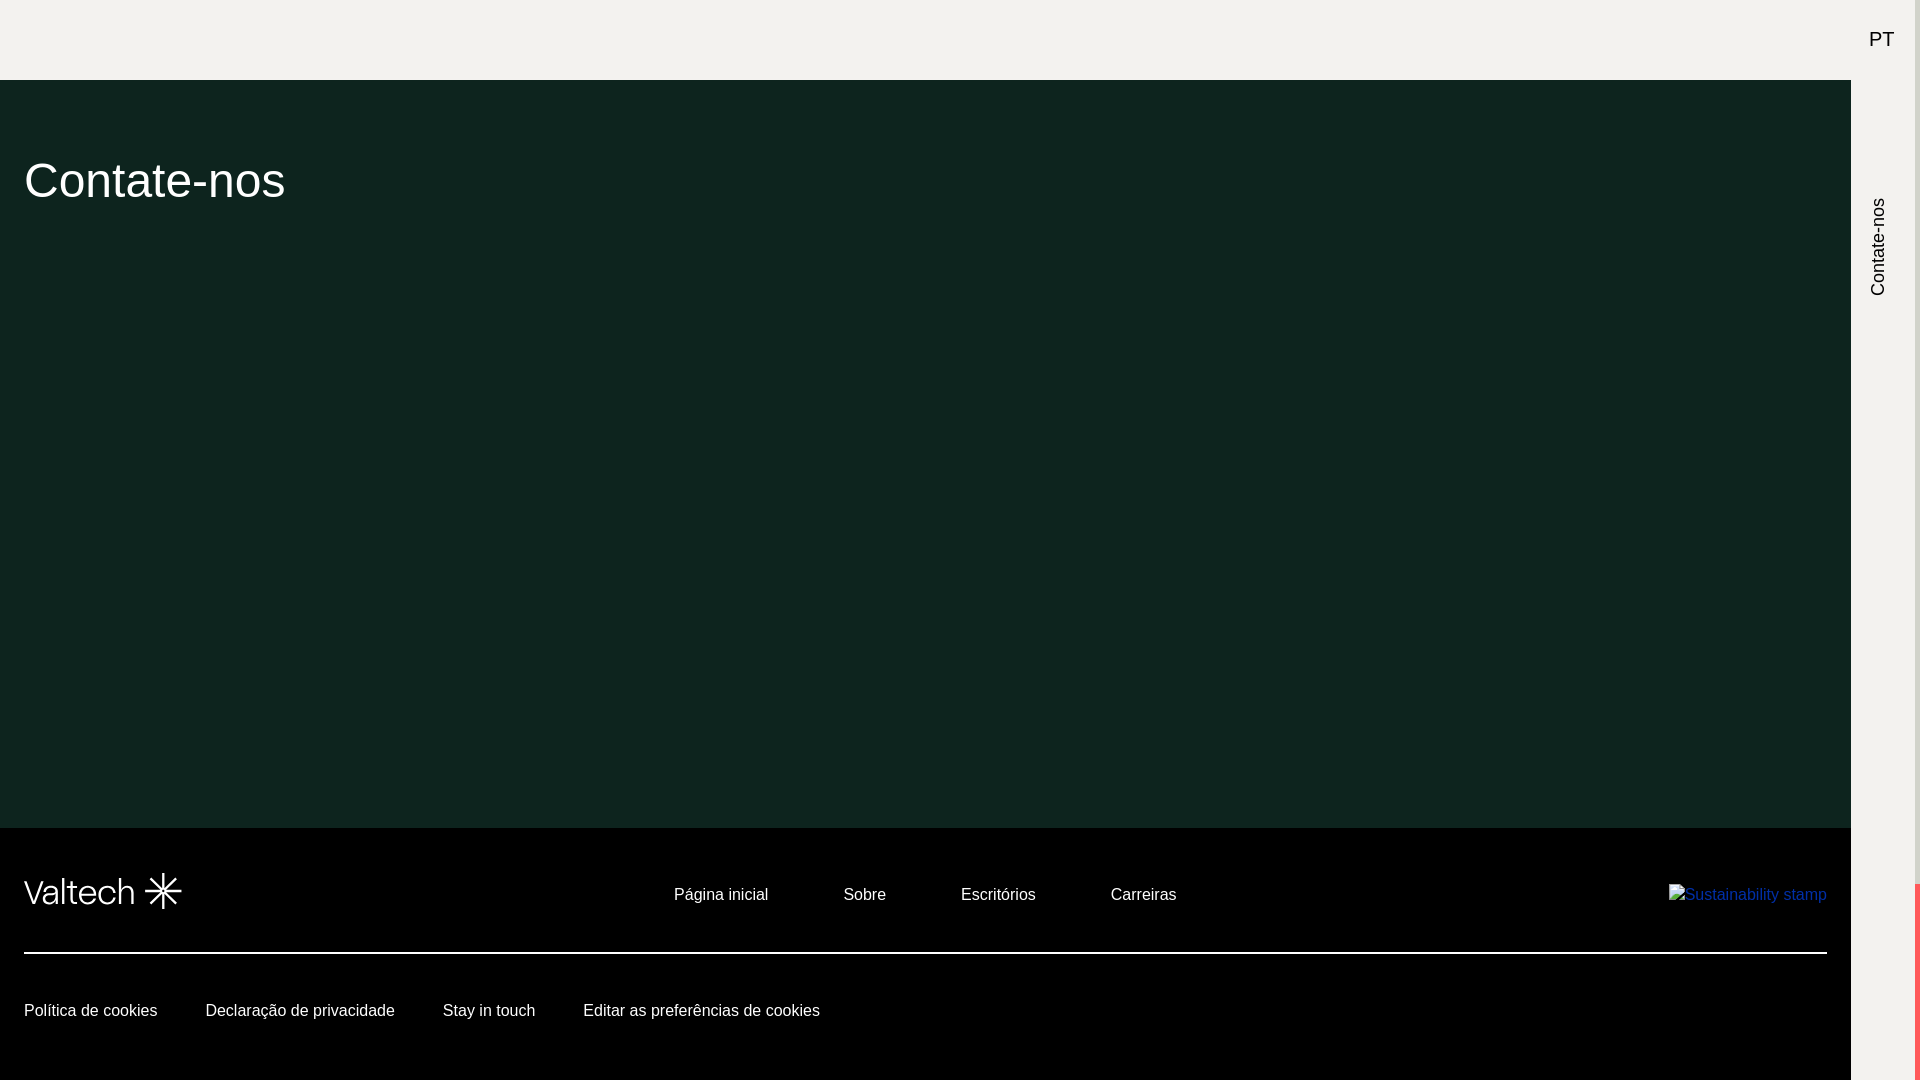 The width and height of the screenshot is (1920, 1080). Describe the element at coordinates (102, 890) in the screenshot. I see `Valtech Logo` at that location.